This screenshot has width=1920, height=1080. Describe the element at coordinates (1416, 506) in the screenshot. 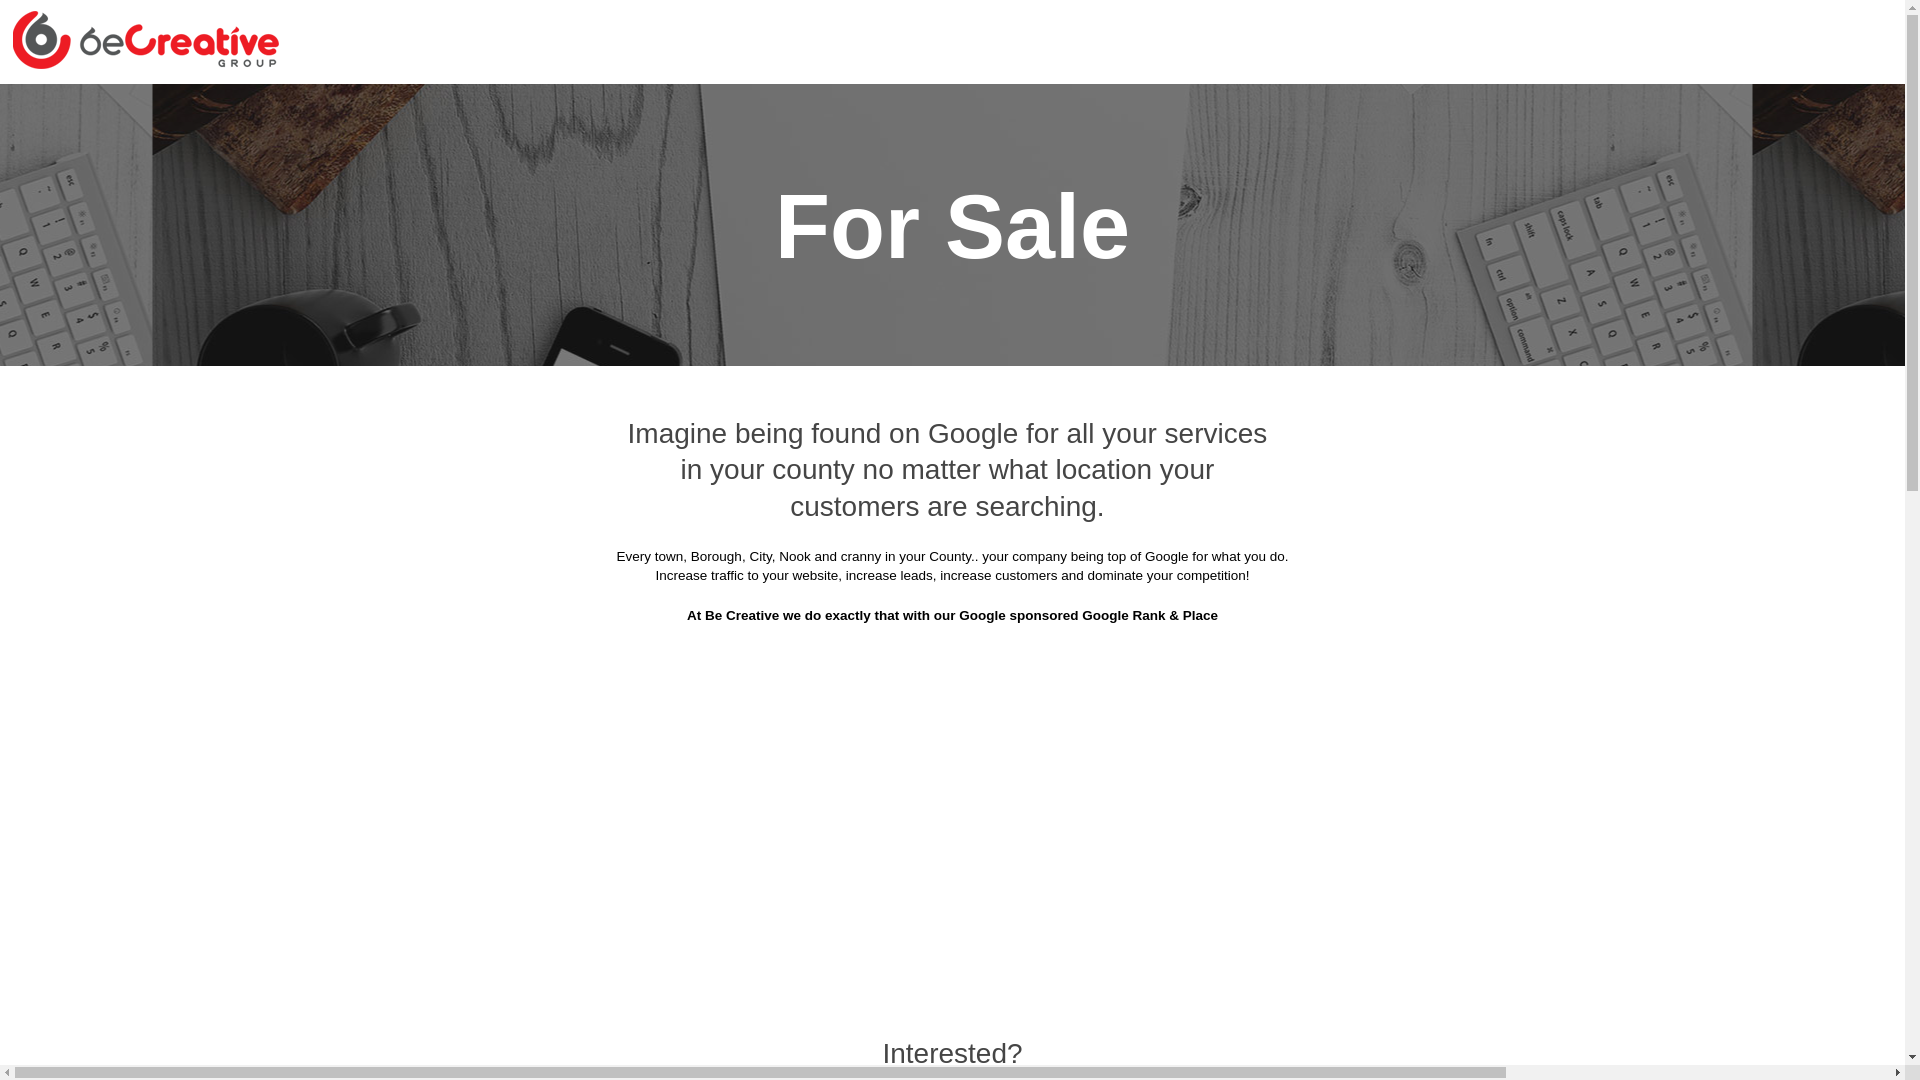

I see `Aggregate Suppliers Kingsbridge Devon` at that location.